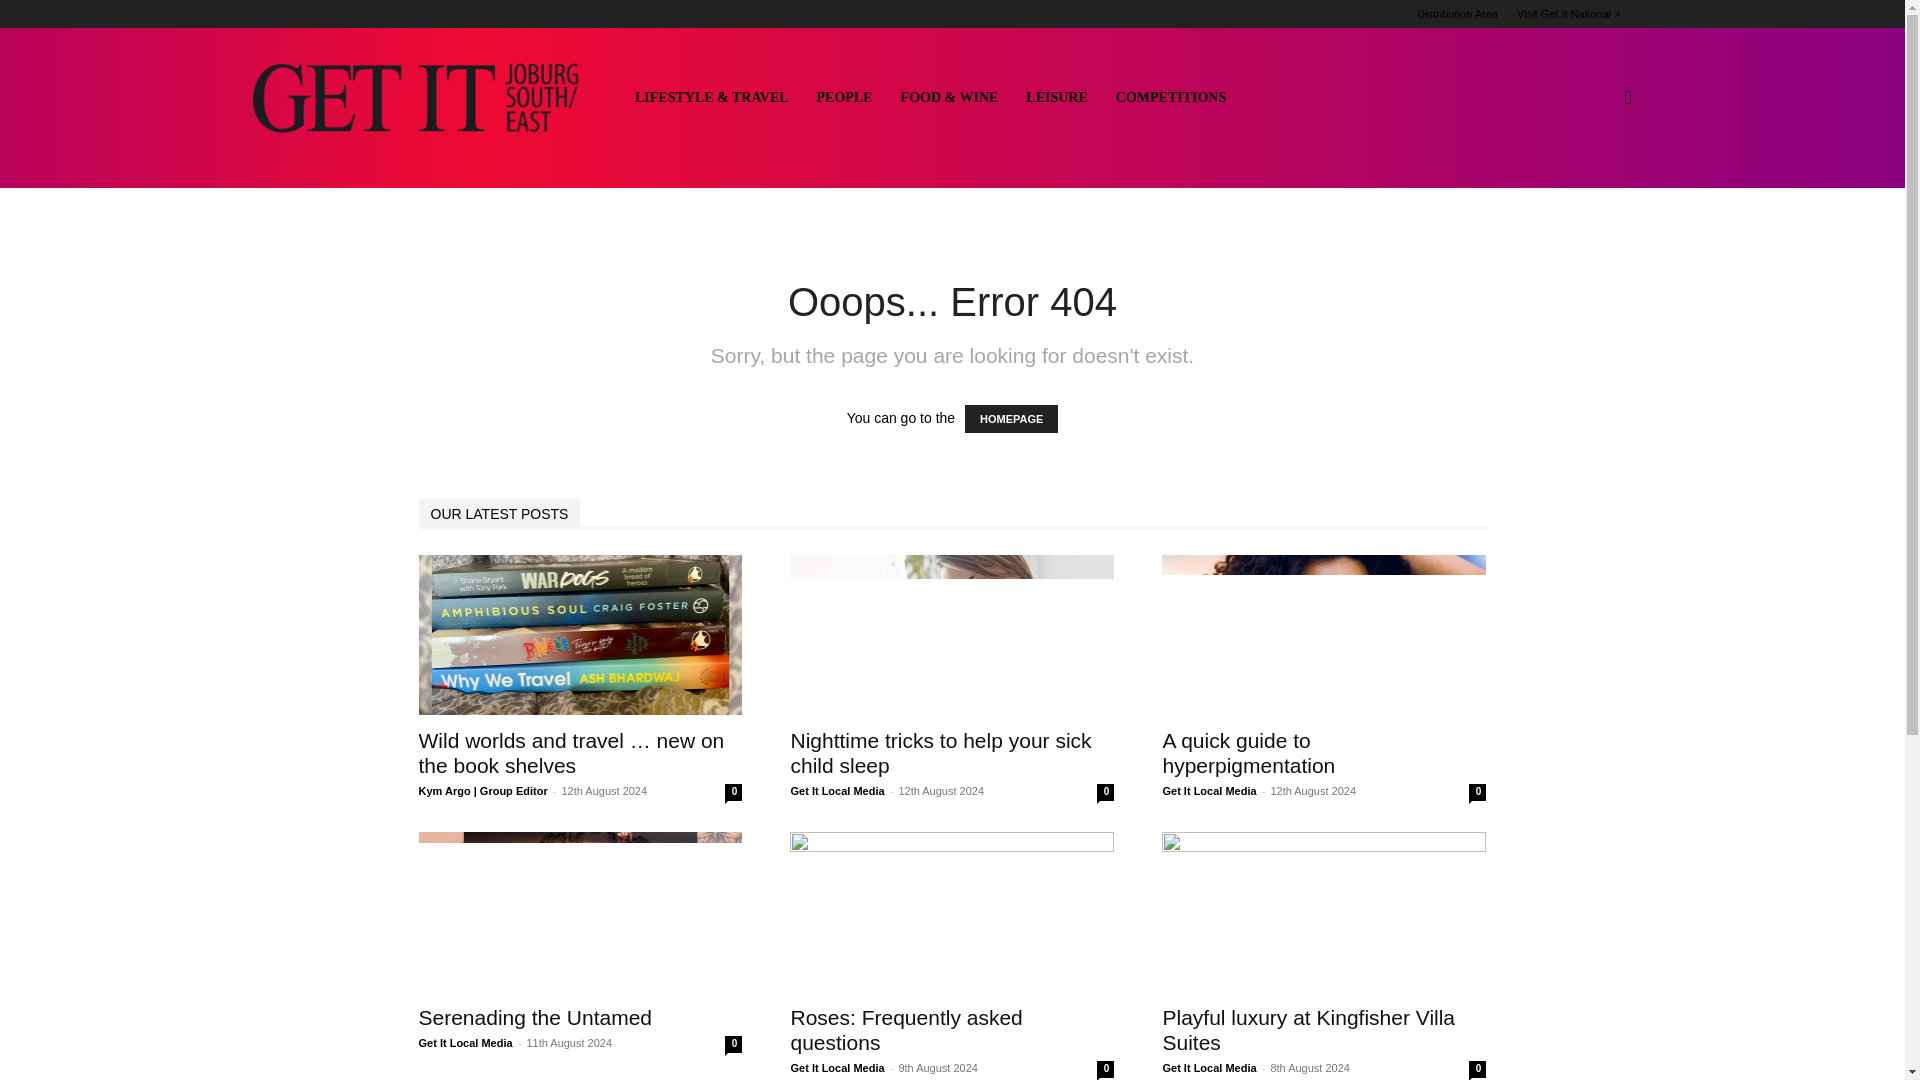 The image size is (1920, 1080). I want to click on A quick guide to hyperpigmentation, so click(1324, 634).